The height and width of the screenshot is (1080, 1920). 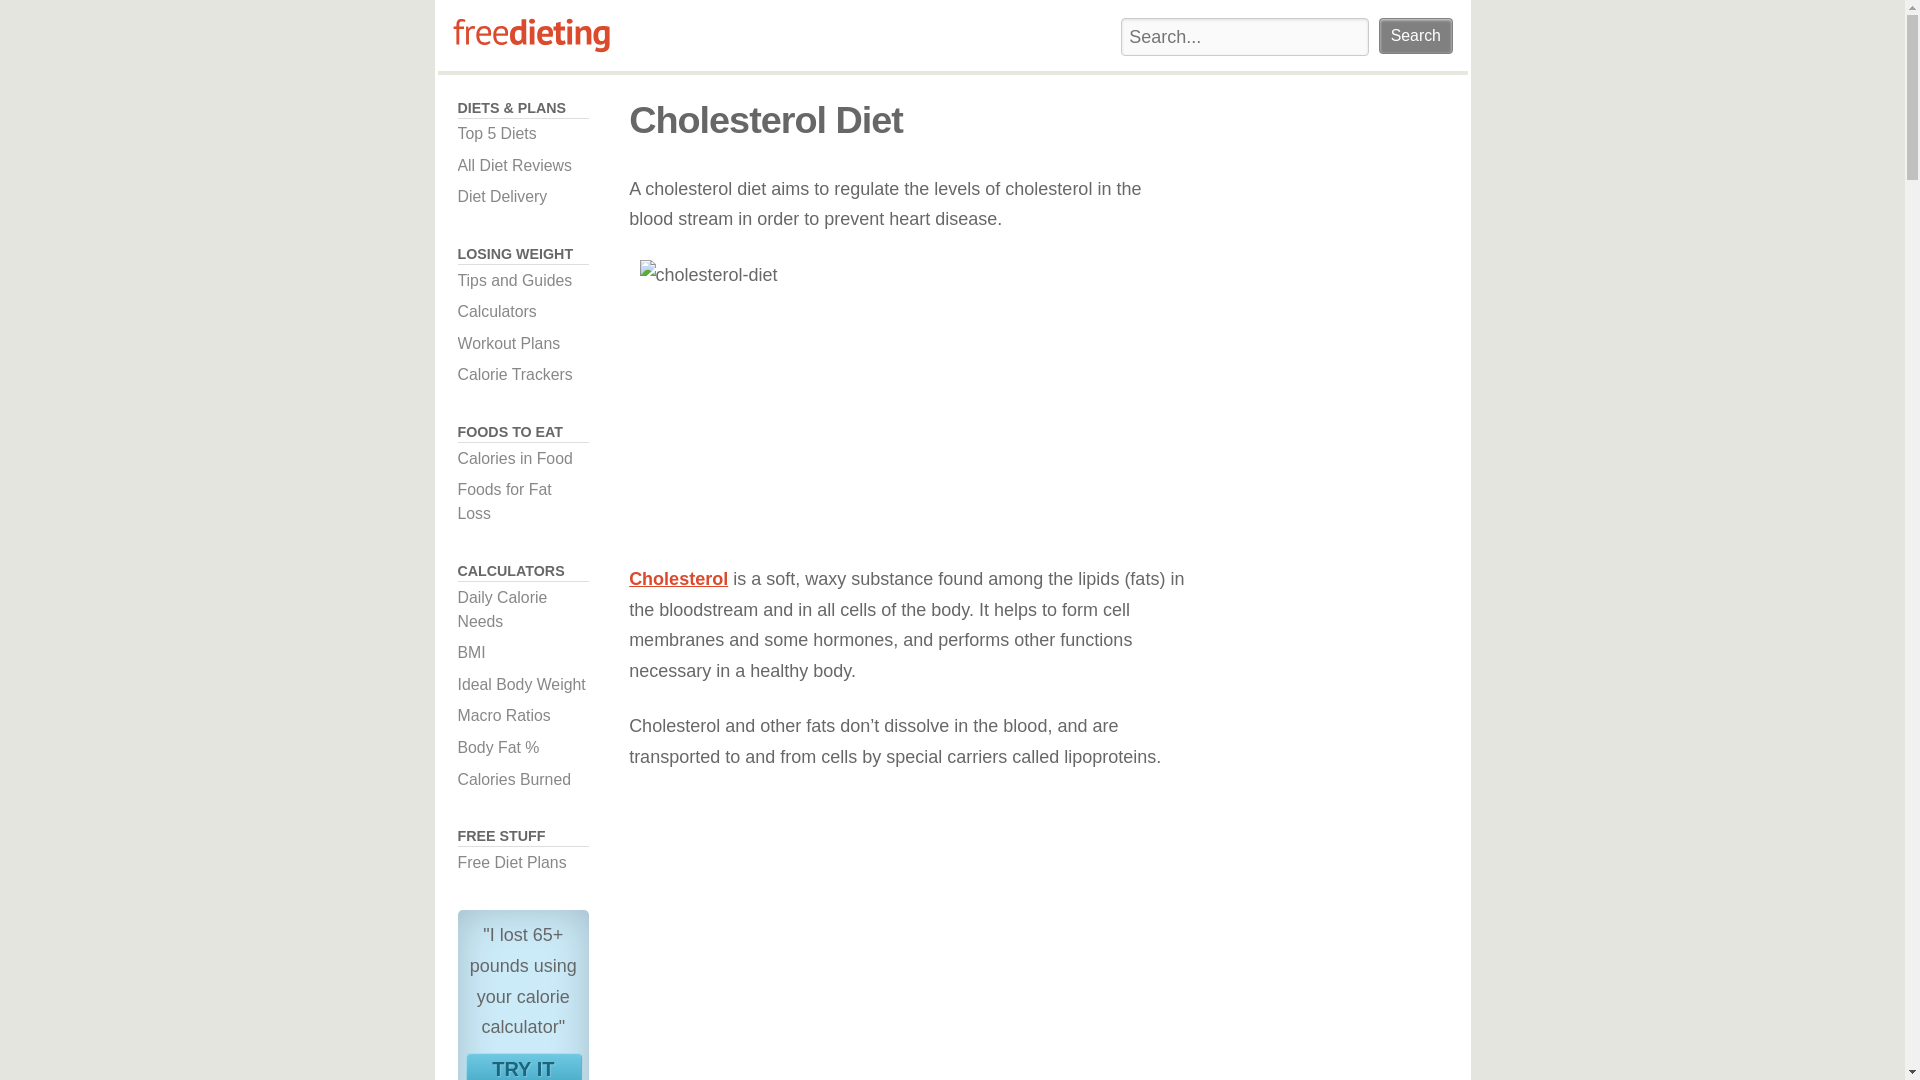 I want to click on Ideal Body Weight, so click(x=524, y=684).